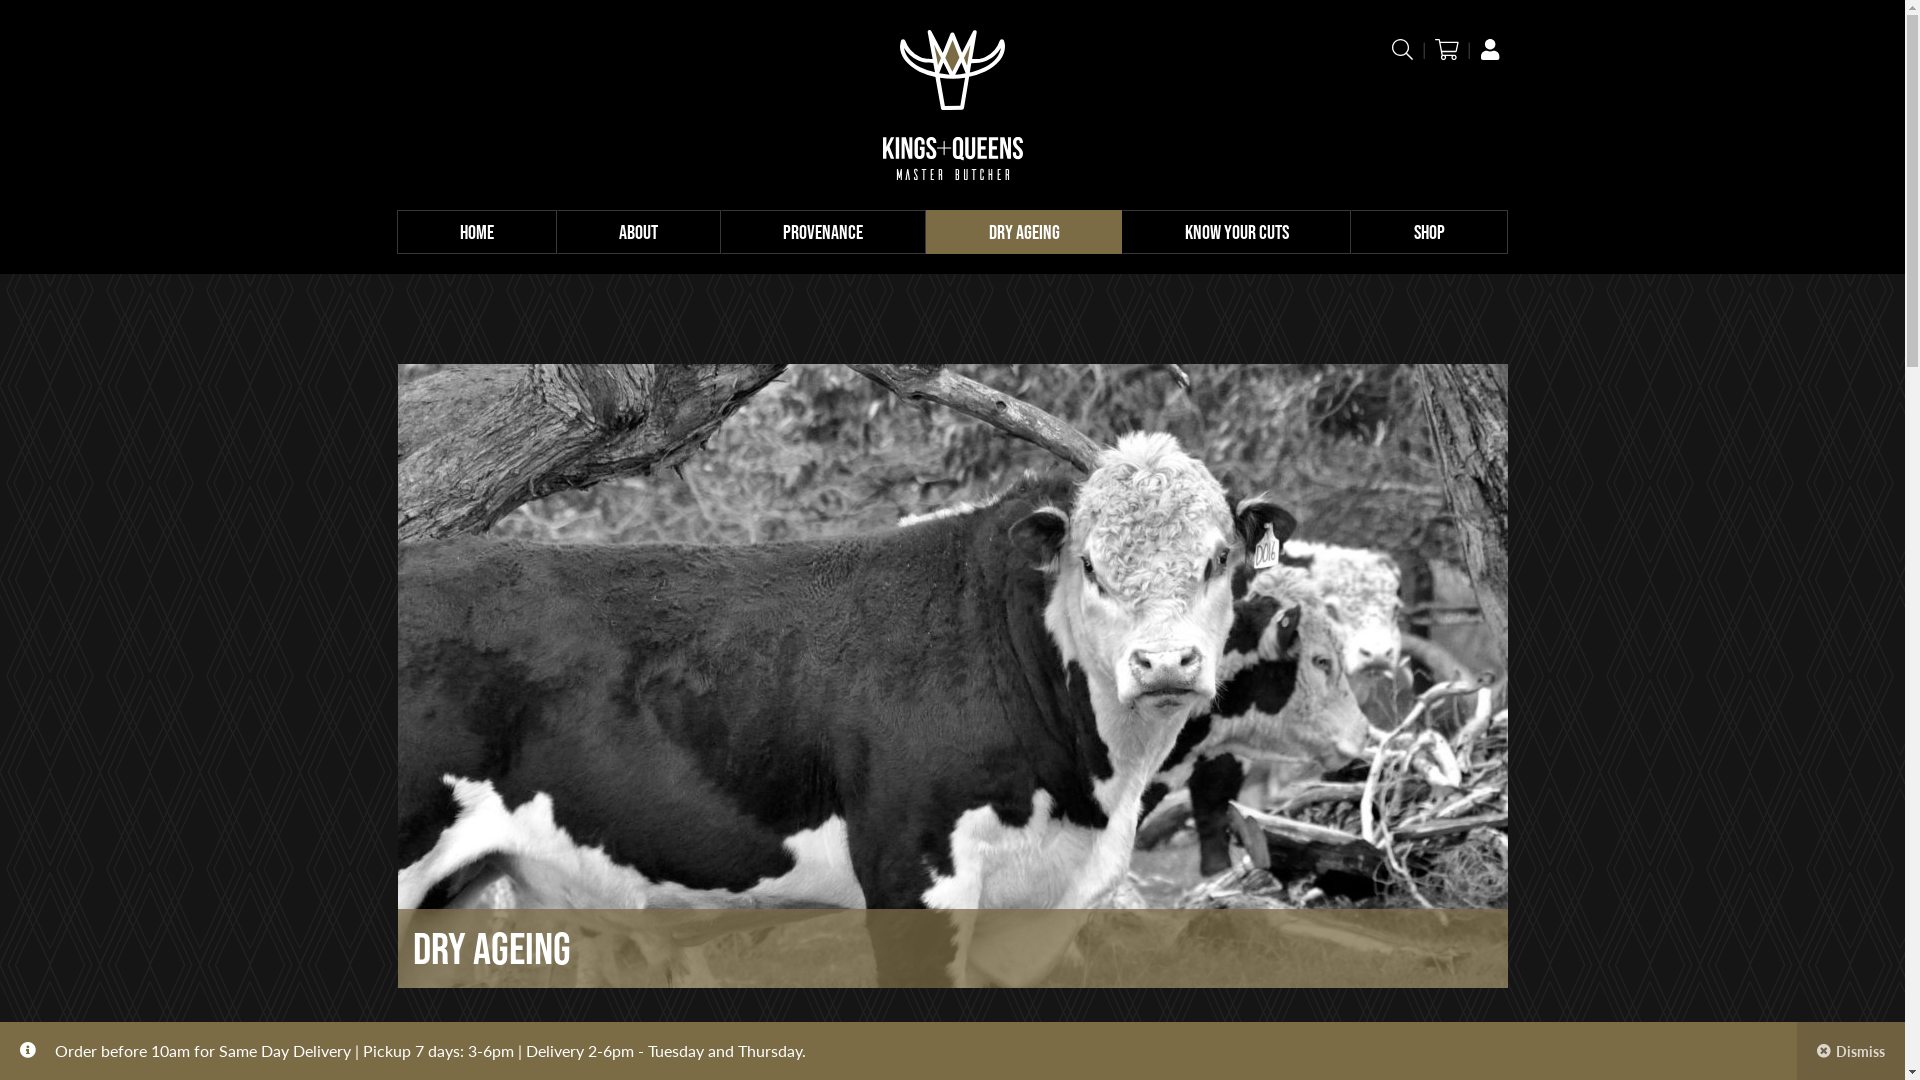 The width and height of the screenshot is (1920, 1080). Describe the element at coordinates (1429, 232) in the screenshot. I see `SHOP` at that location.